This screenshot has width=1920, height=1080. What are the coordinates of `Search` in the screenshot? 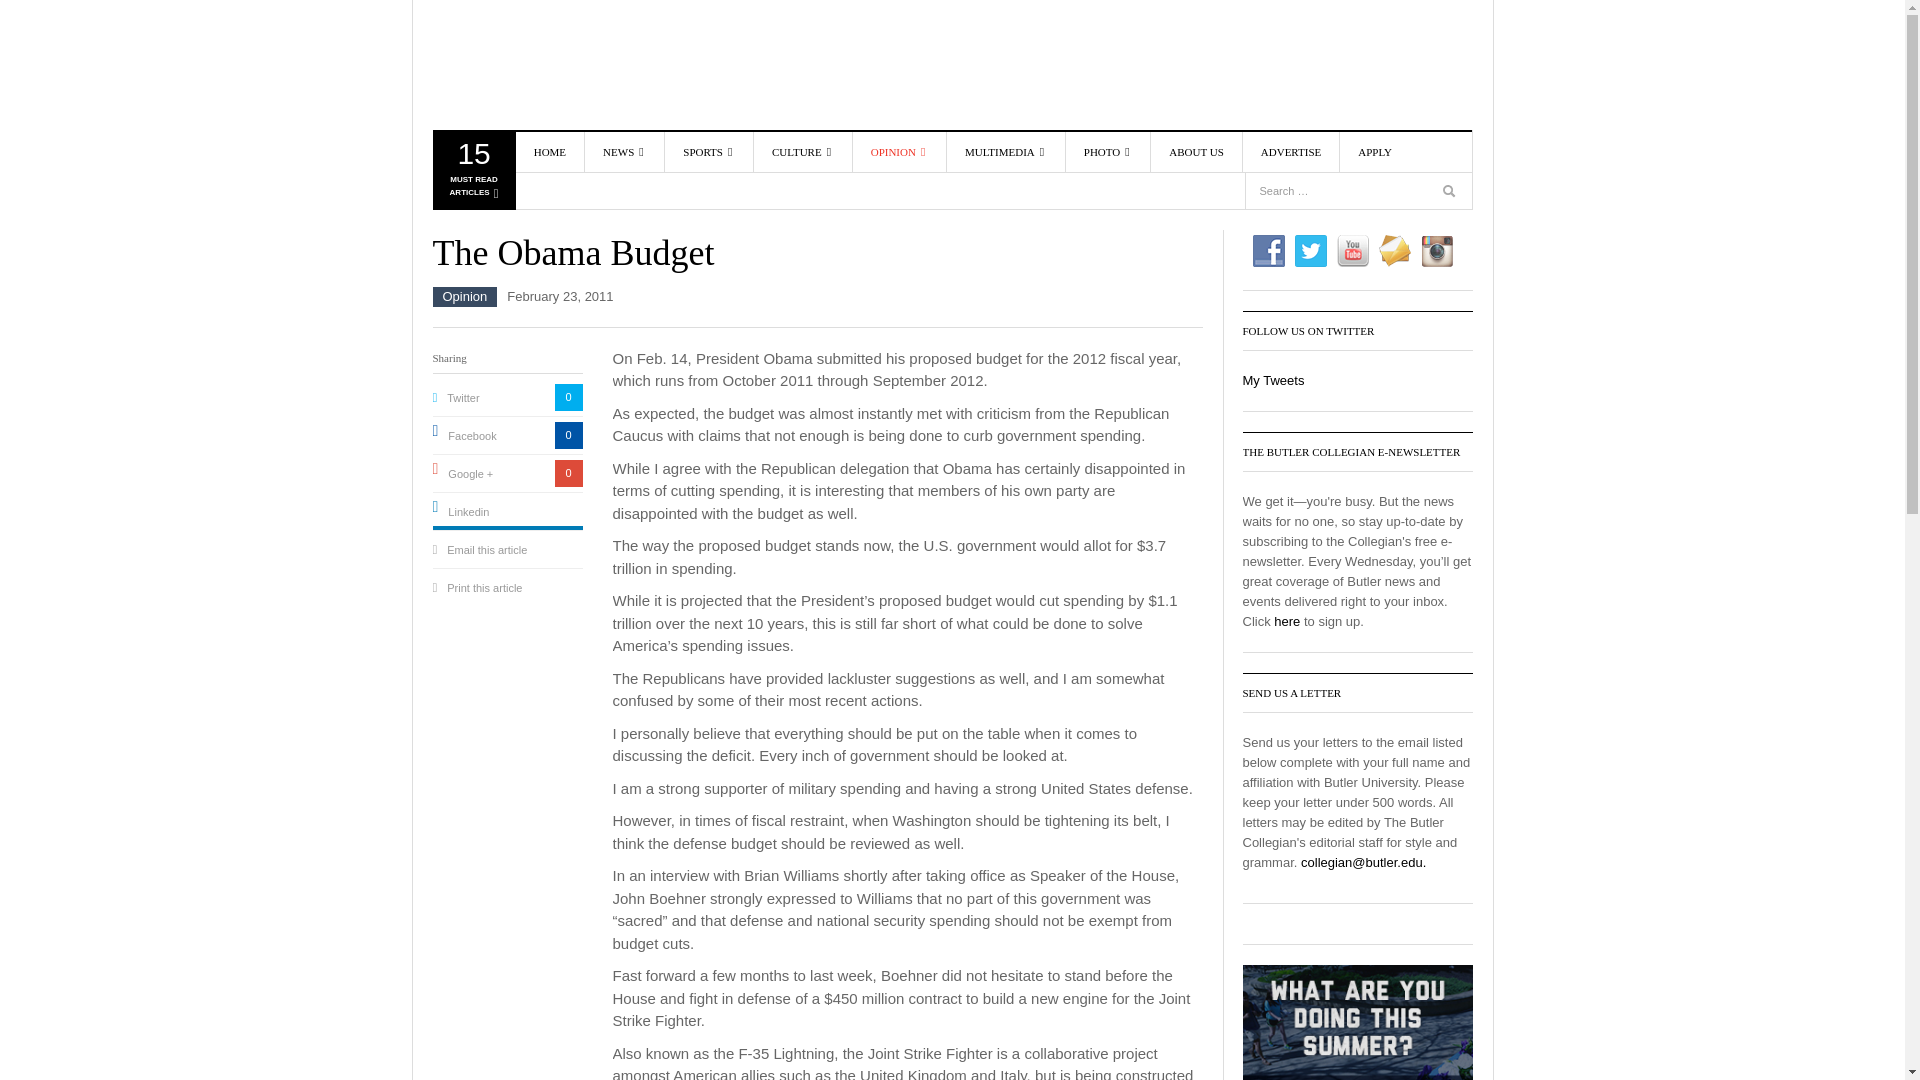 It's located at (1440, 152).